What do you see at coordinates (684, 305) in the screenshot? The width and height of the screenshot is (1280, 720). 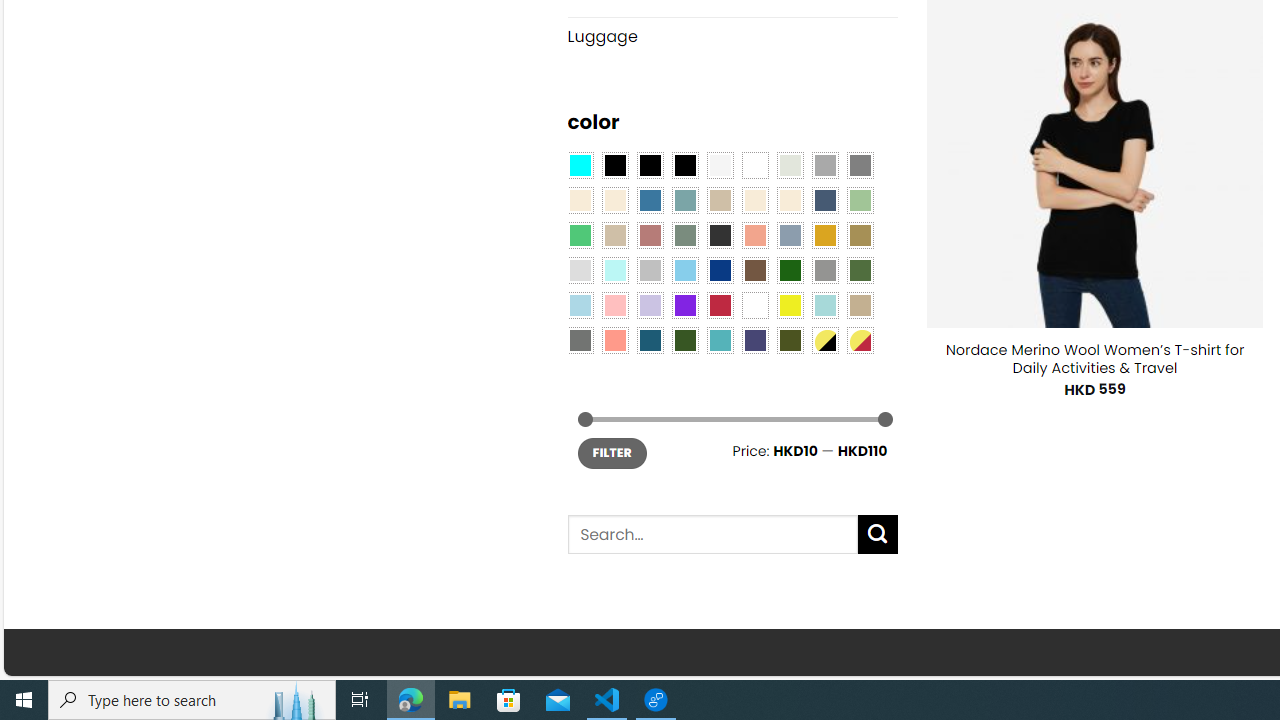 I see `Purple` at bounding box center [684, 305].